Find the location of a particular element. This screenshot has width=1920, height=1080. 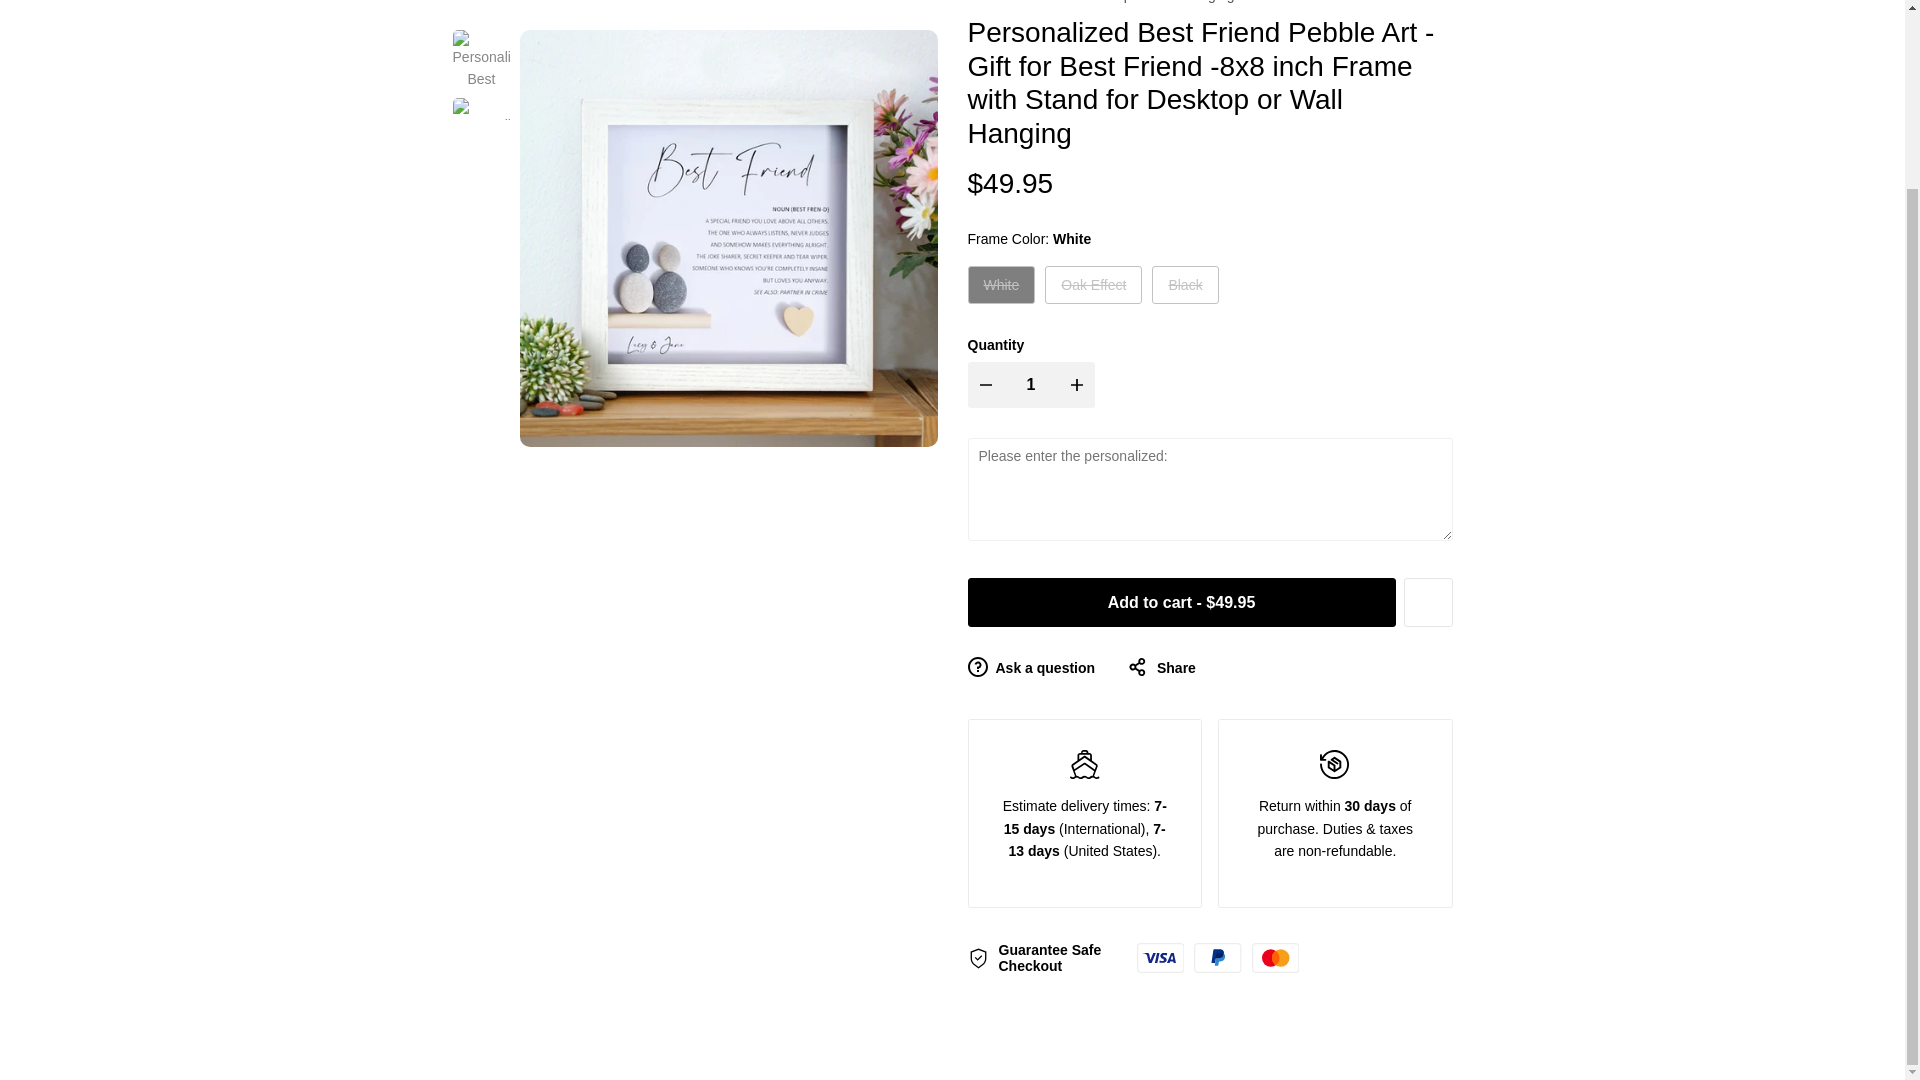

Home is located at coordinates (470, 3).